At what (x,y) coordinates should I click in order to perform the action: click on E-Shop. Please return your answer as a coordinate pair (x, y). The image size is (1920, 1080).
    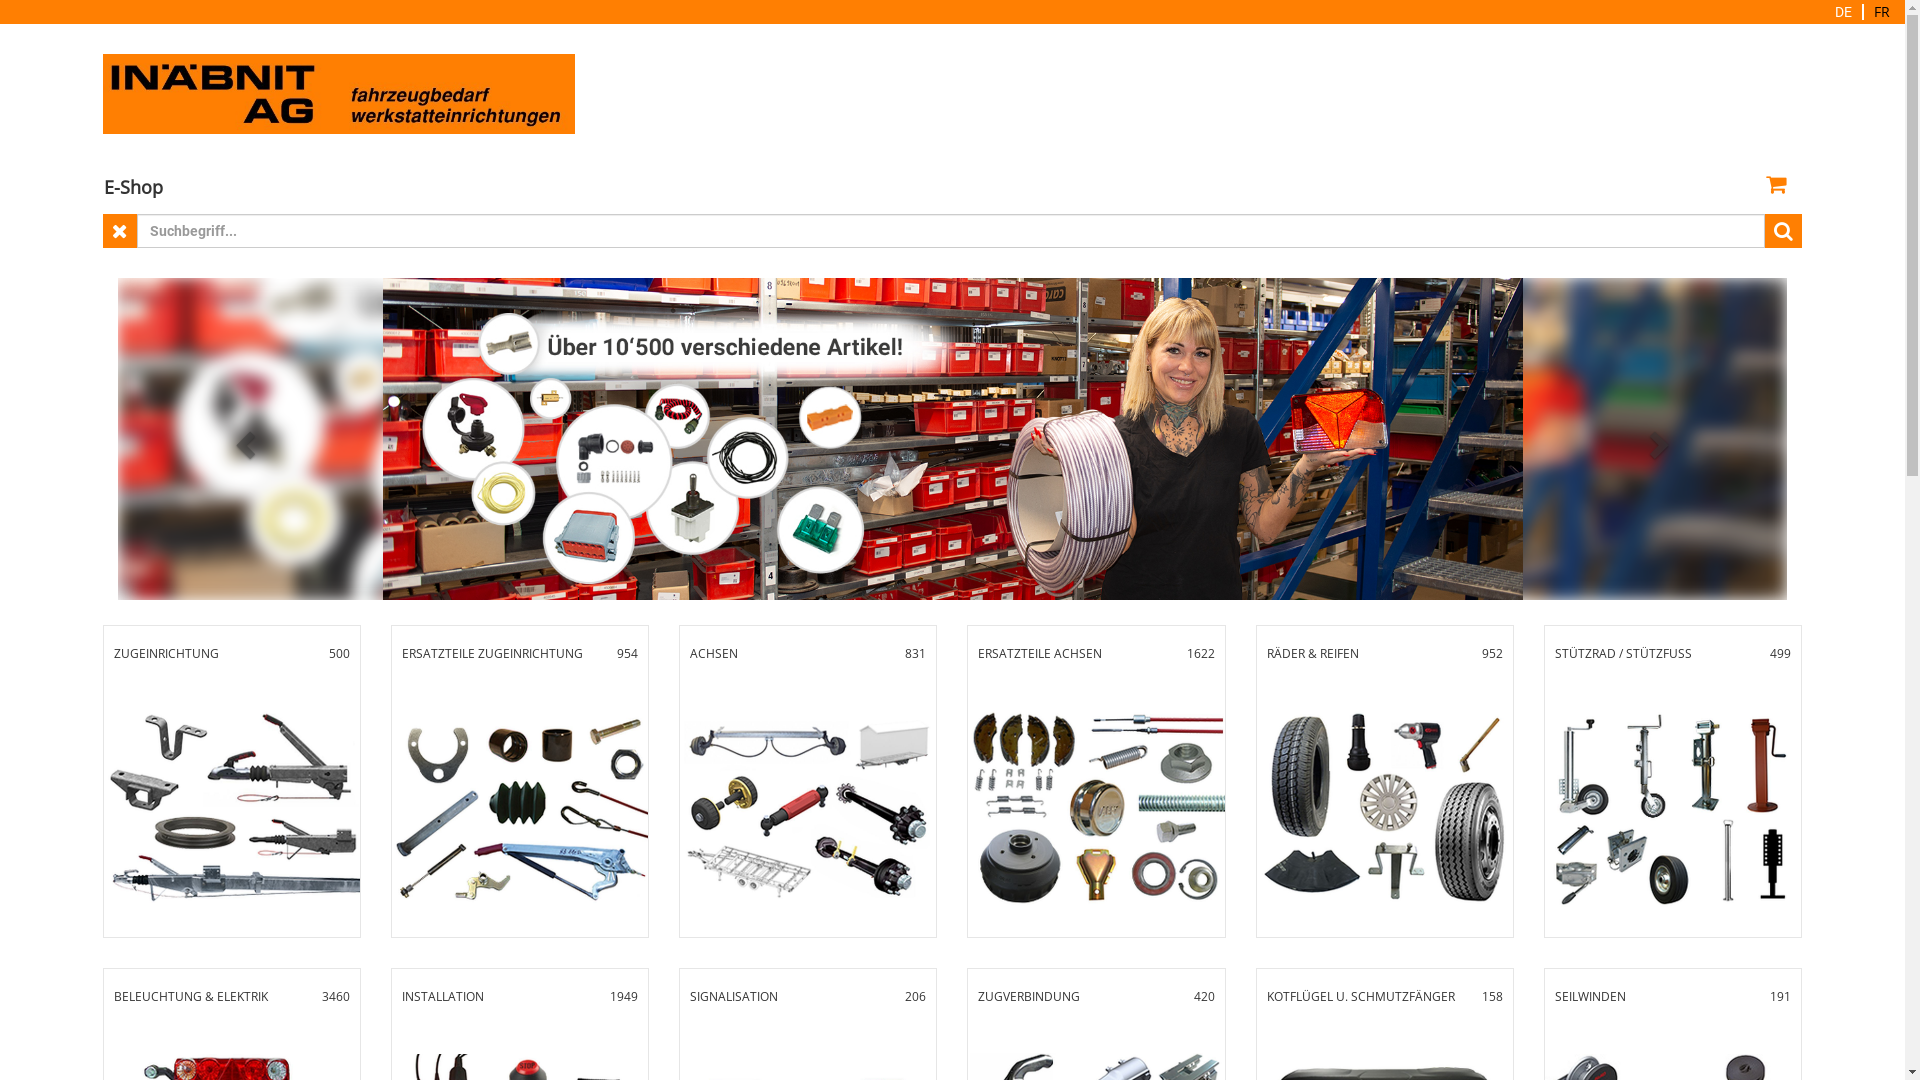
    Looking at the image, I should click on (134, 187).